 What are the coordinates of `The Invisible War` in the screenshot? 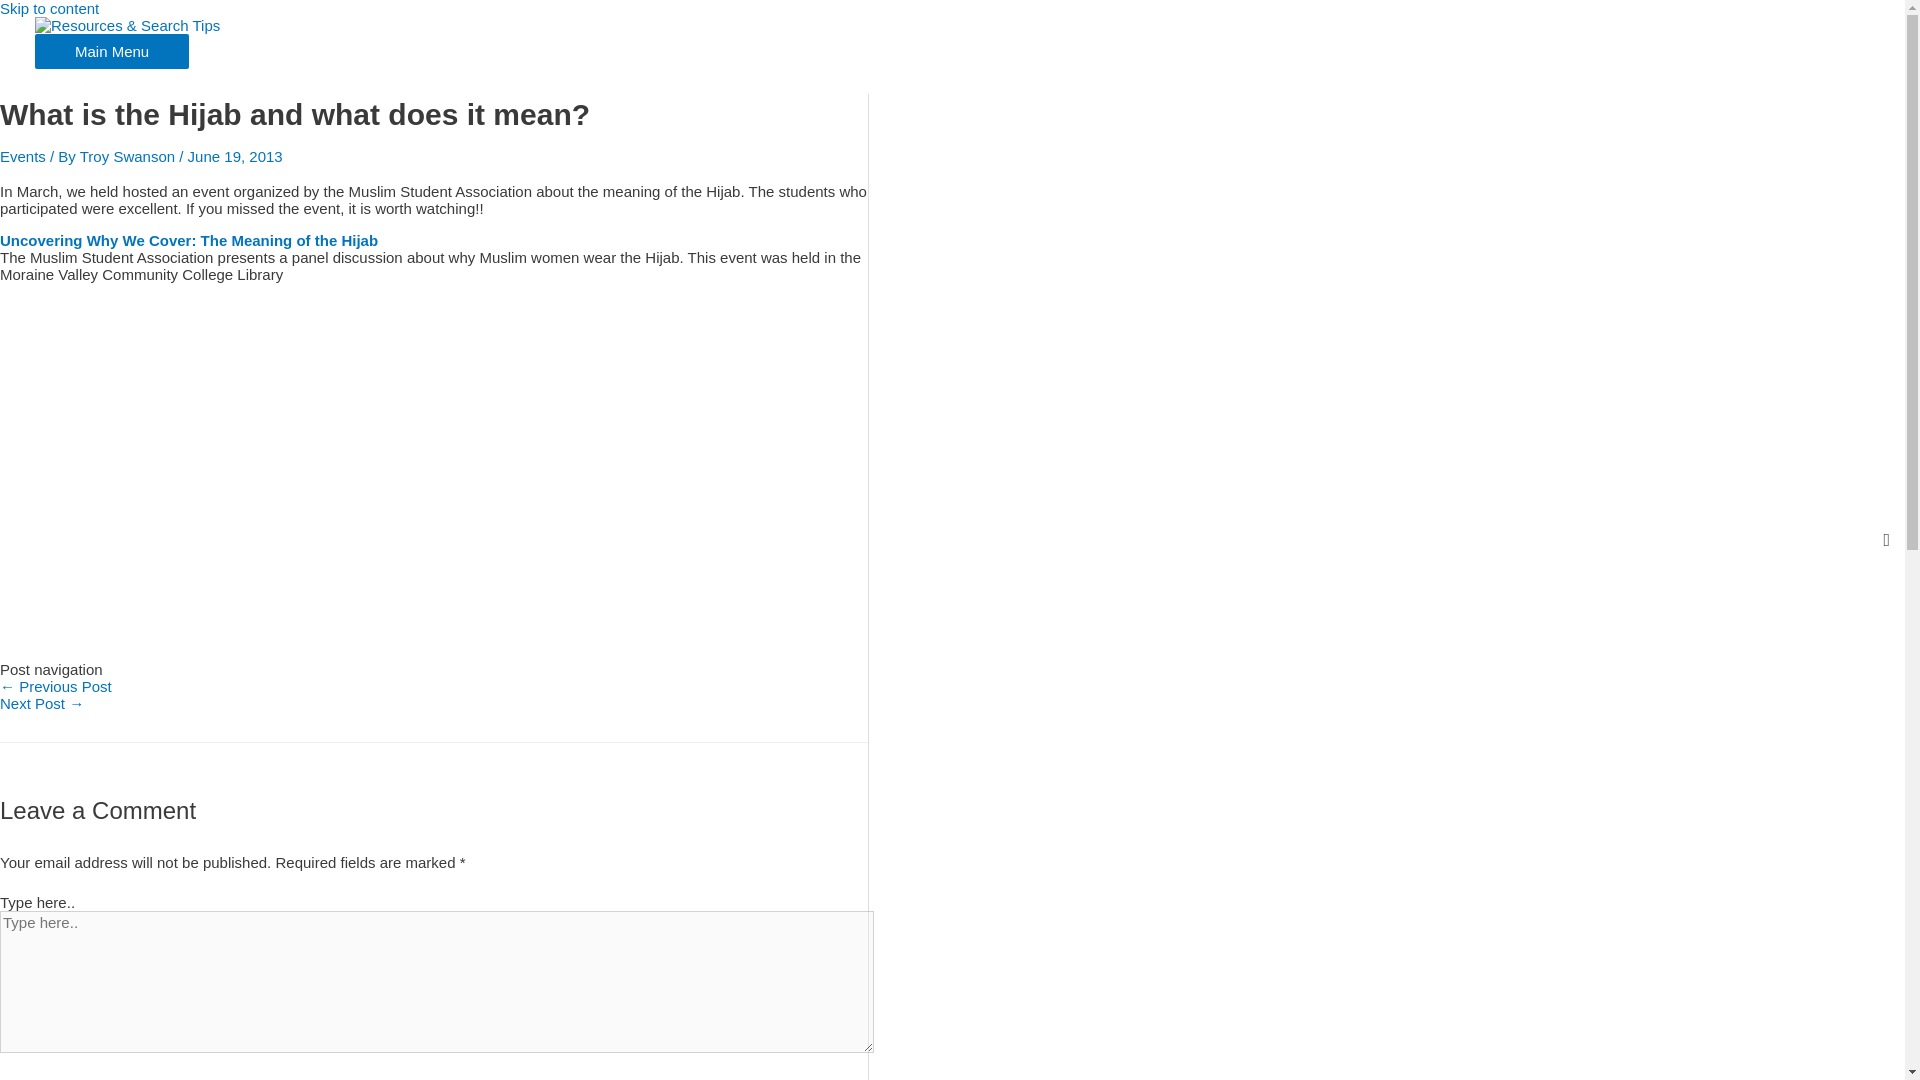 It's located at (56, 686).